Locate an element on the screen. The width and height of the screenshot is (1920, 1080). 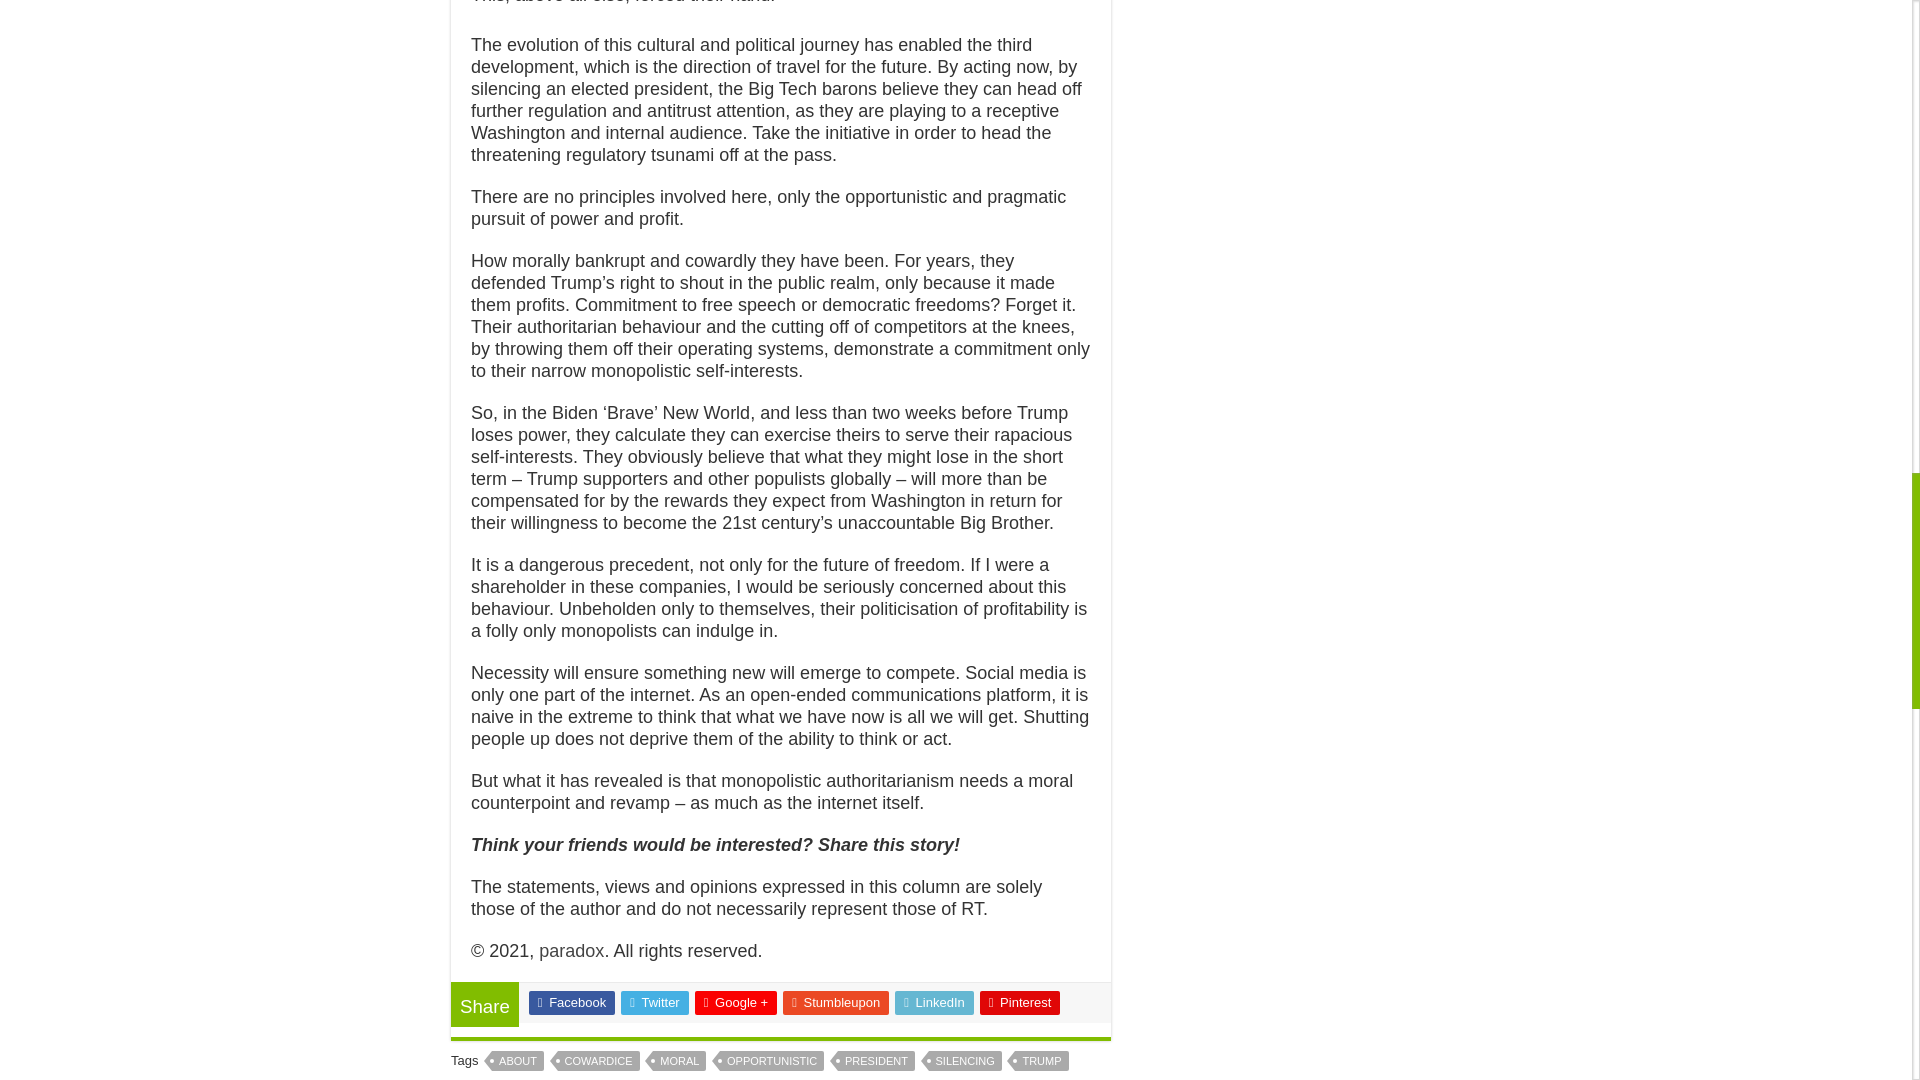
Pinterest is located at coordinates (1020, 1003).